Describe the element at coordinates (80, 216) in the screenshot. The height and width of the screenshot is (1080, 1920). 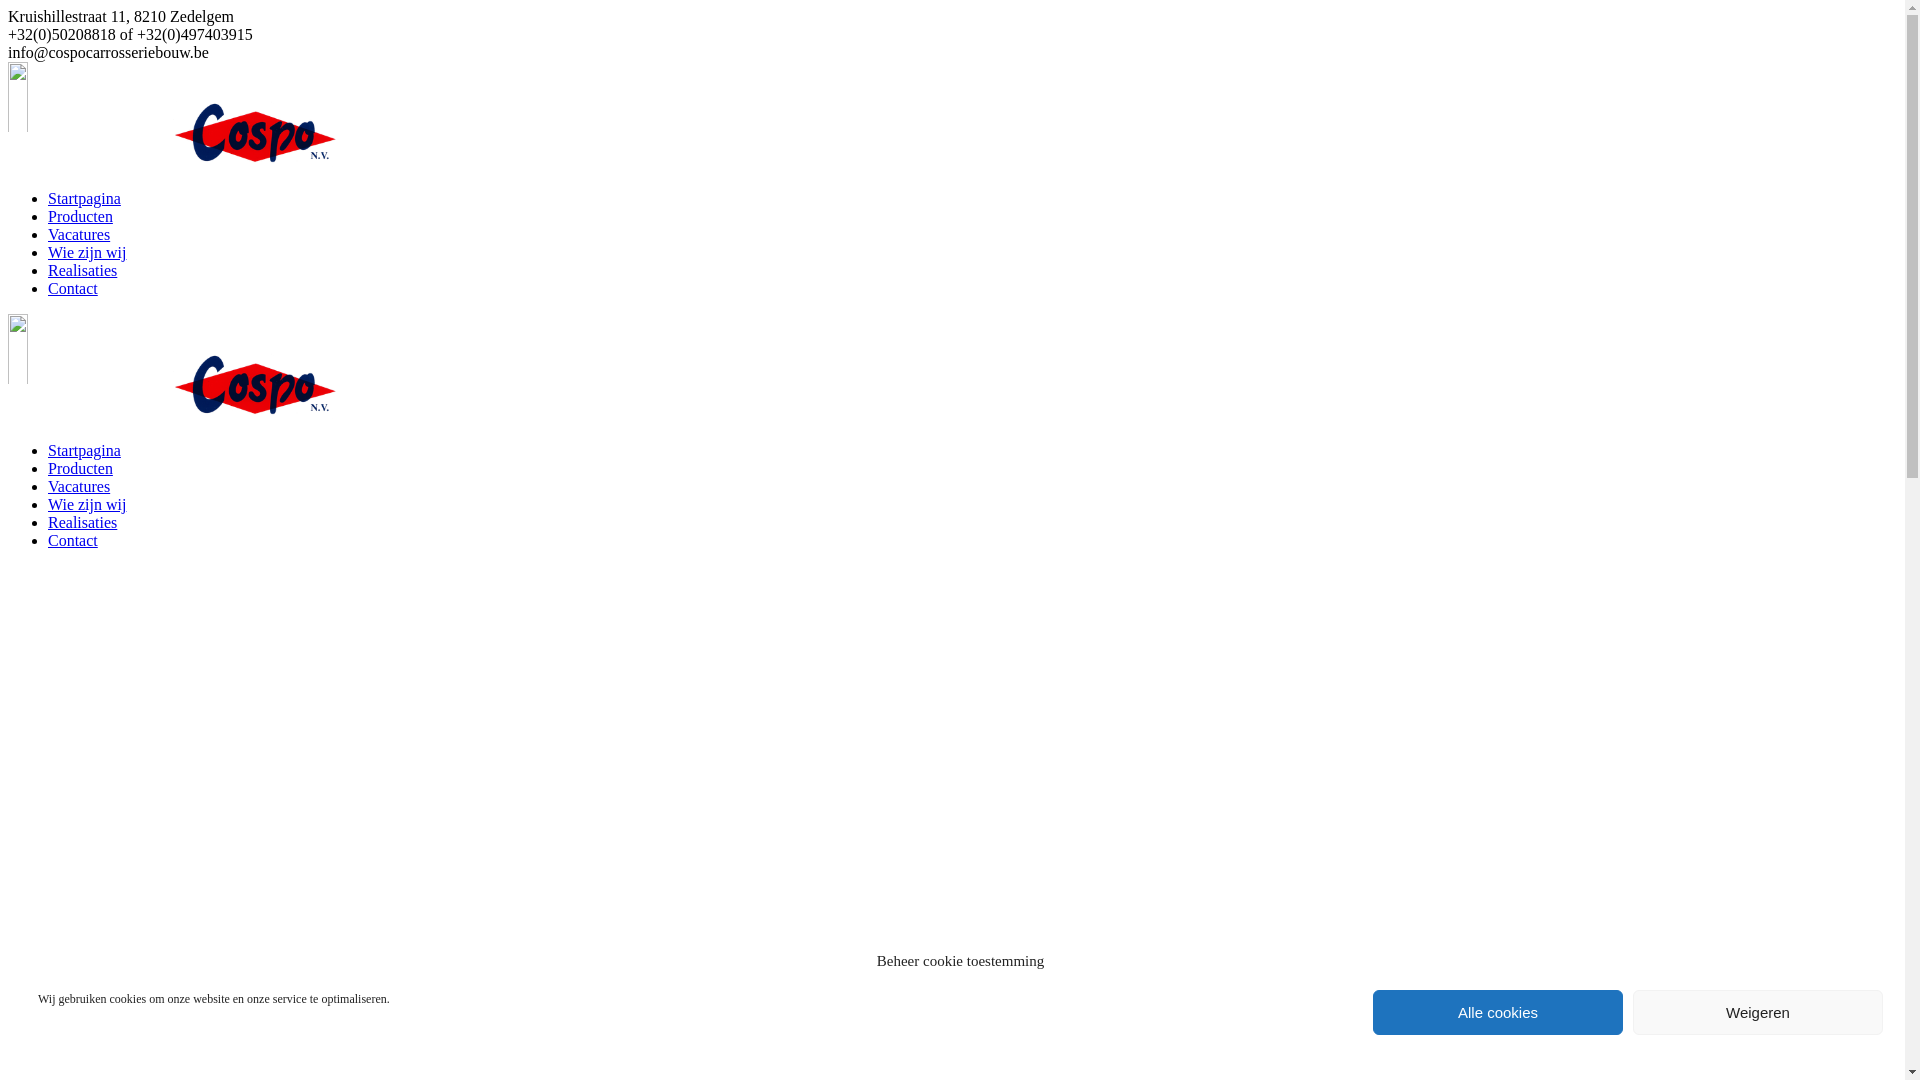
I see `Producten` at that location.